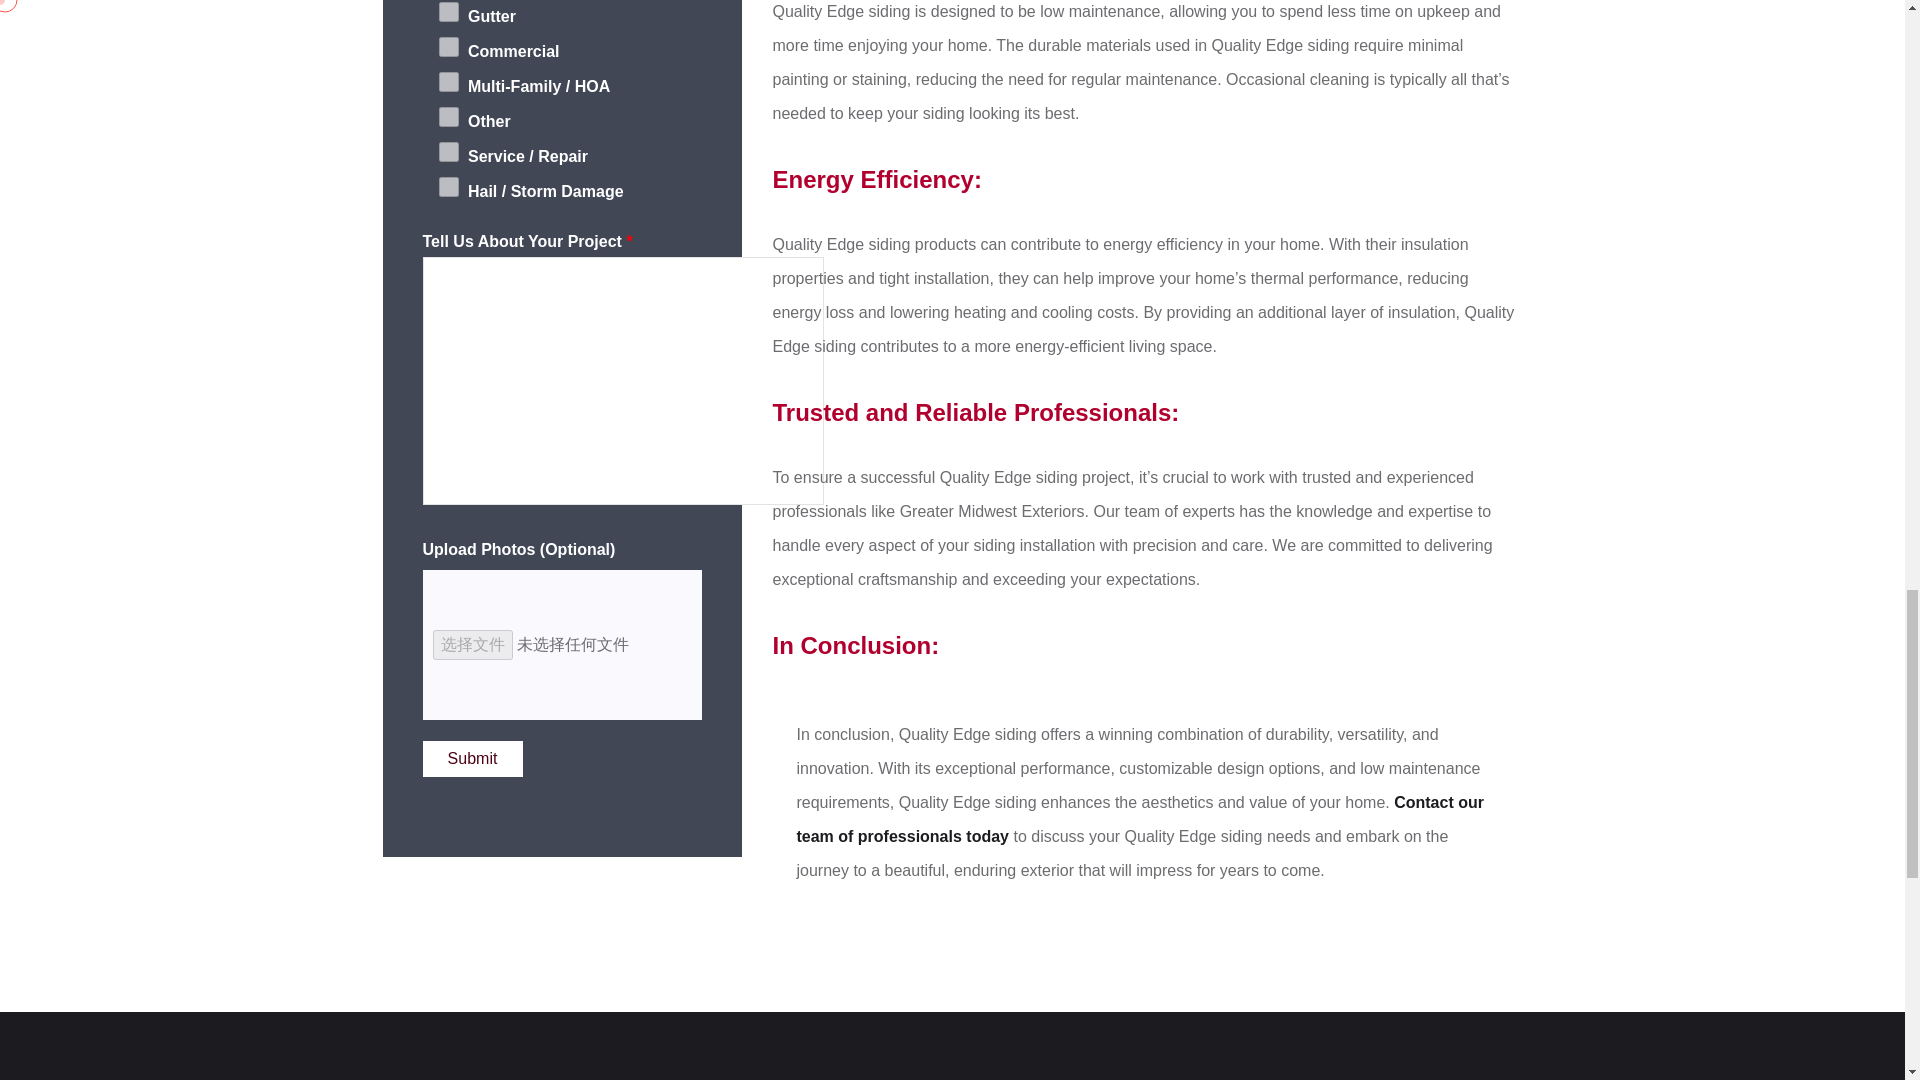  Describe the element at coordinates (472, 758) in the screenshot. I see `Submit` at that location.